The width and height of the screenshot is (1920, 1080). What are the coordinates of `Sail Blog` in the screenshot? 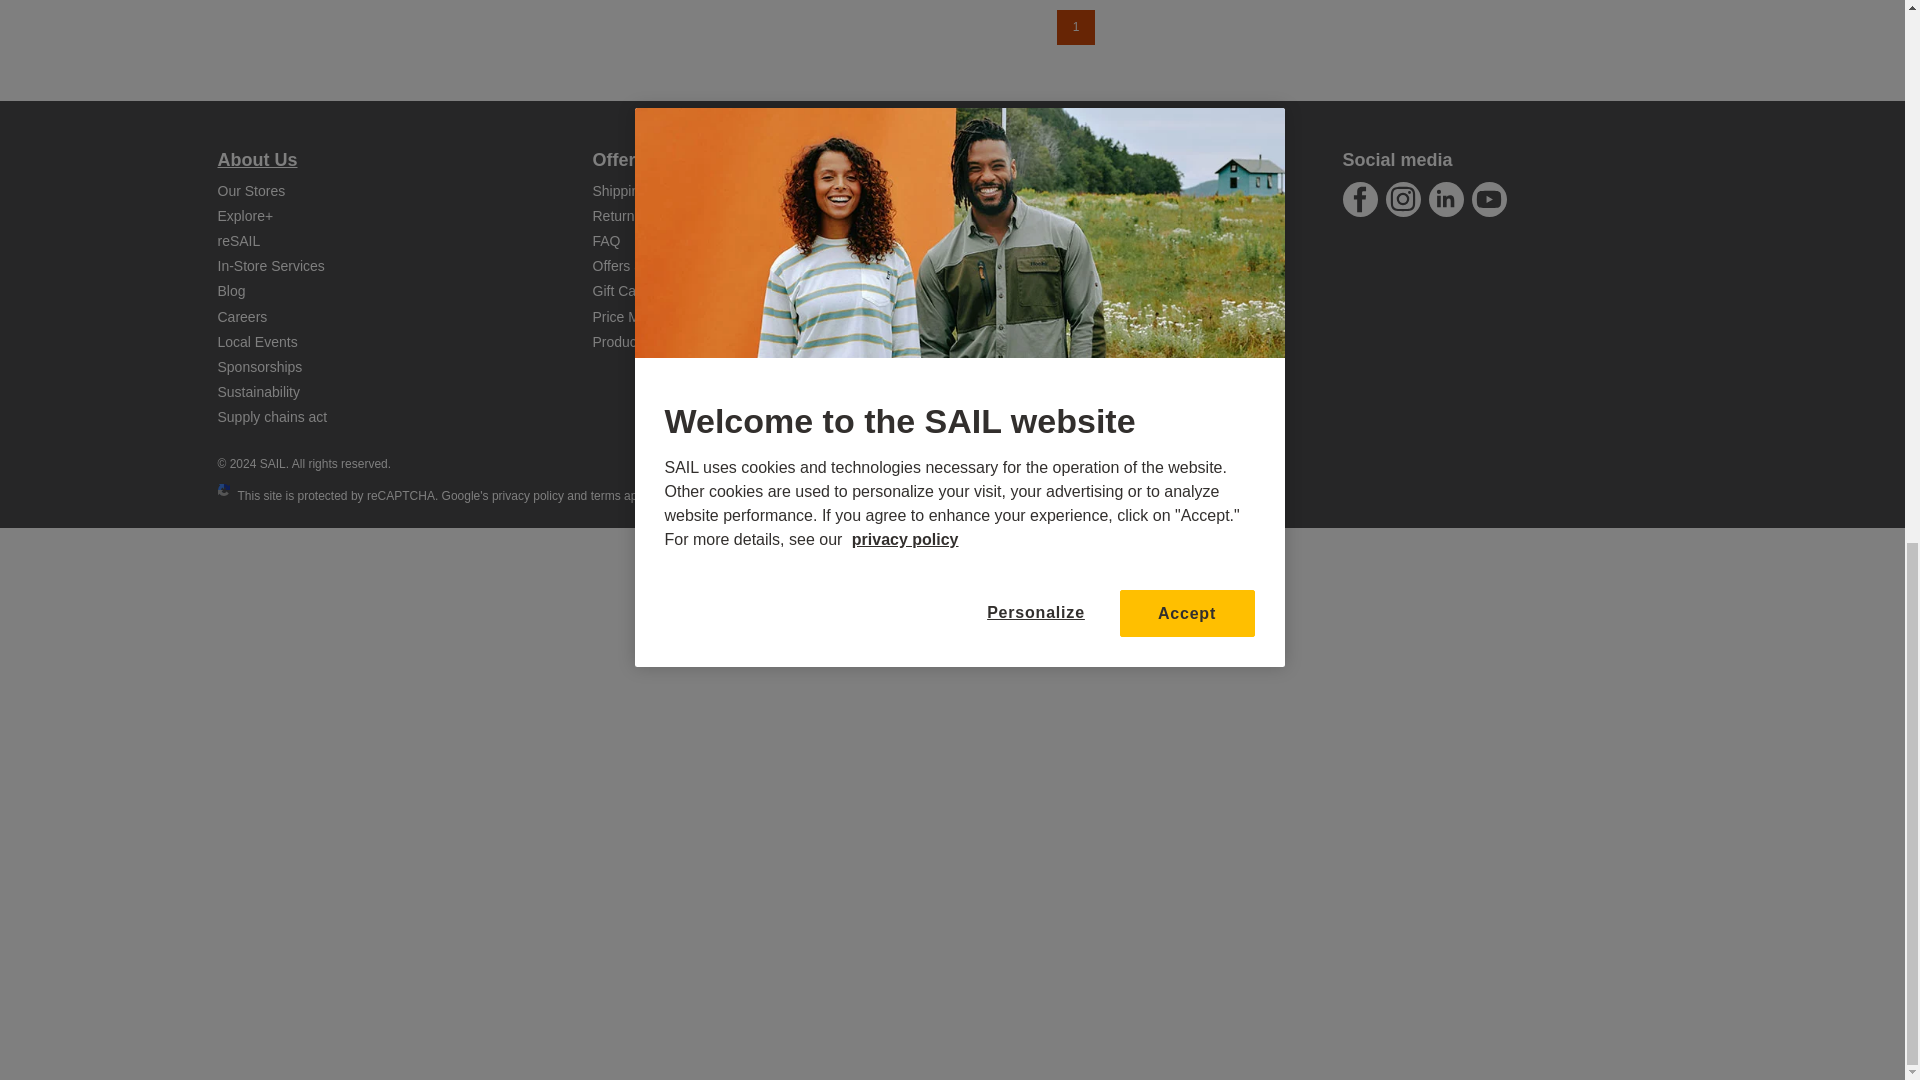 It's located at (232, 290).